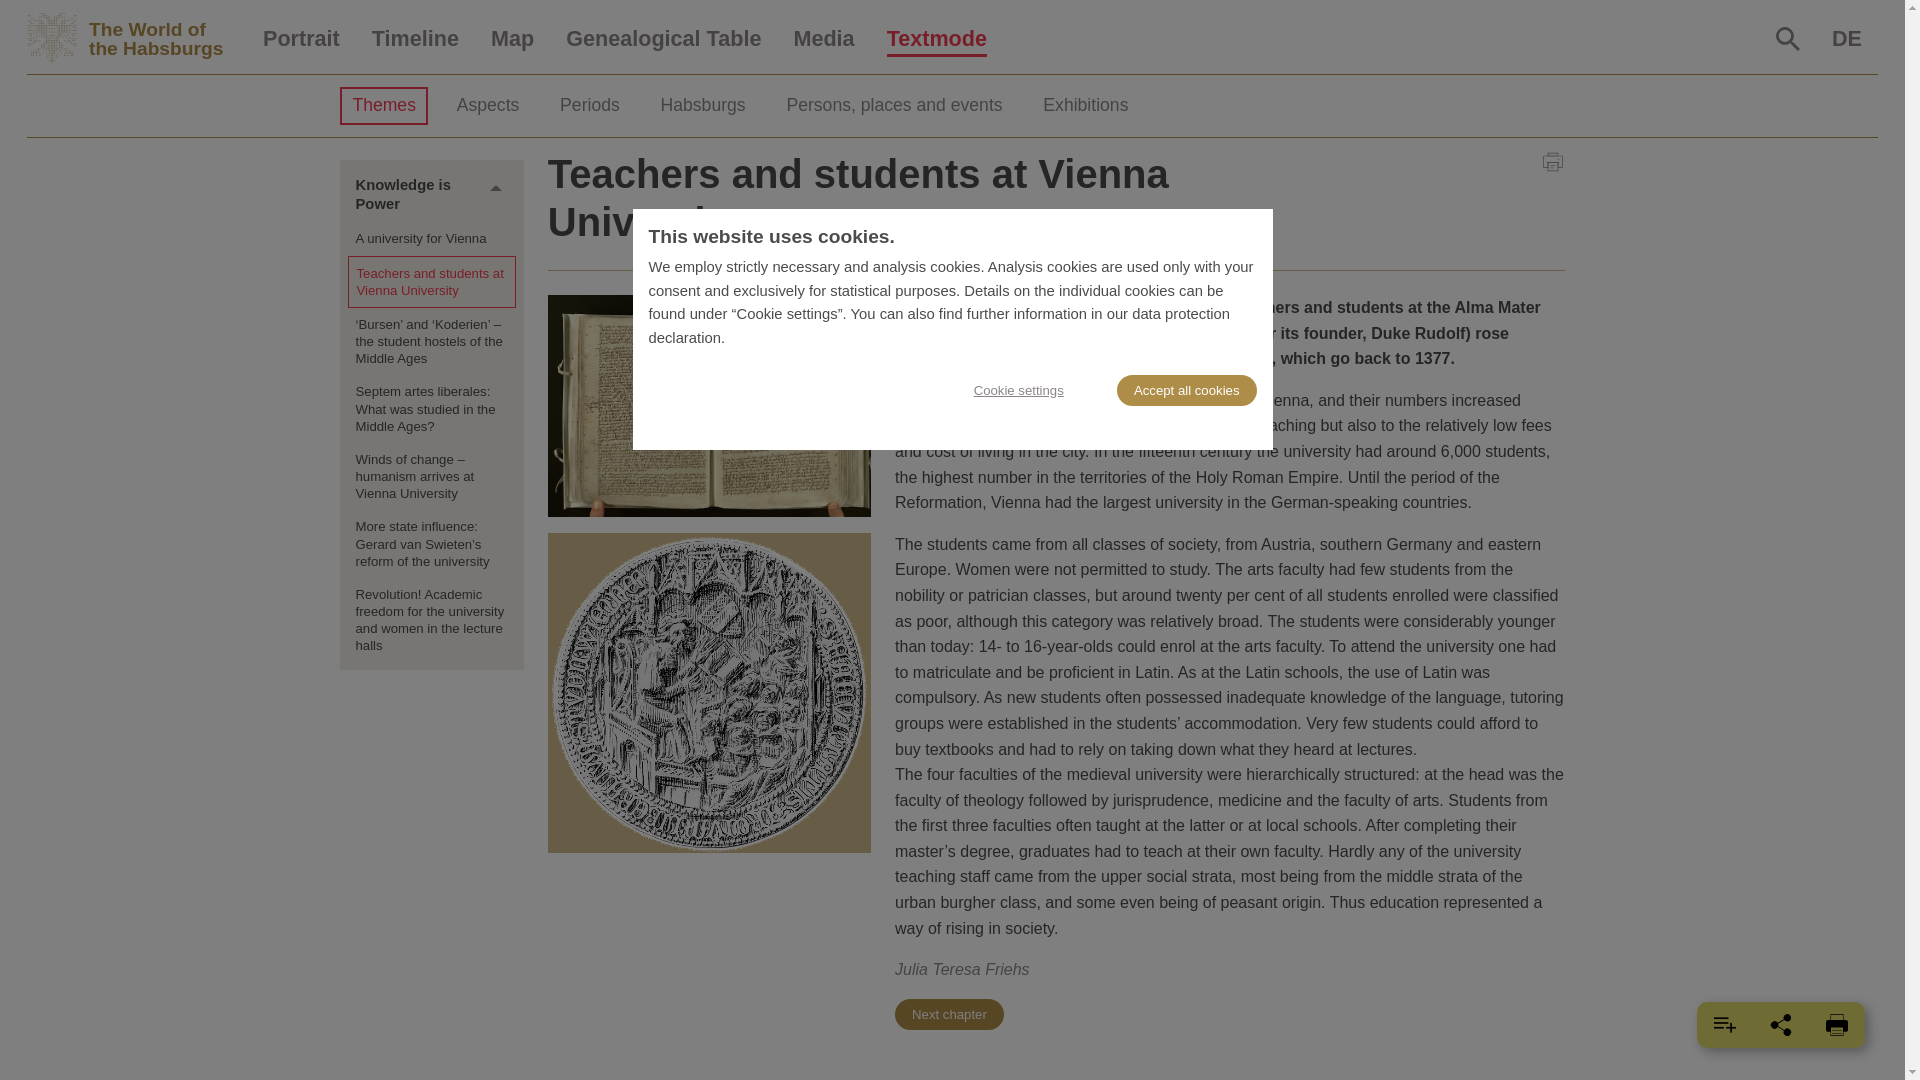 The height and width of the screenshot is (1080, 1920). Describe the element at coordinates (936, 39) in the screenshot. I see `Die Welt der Habsburger Home` at that location.